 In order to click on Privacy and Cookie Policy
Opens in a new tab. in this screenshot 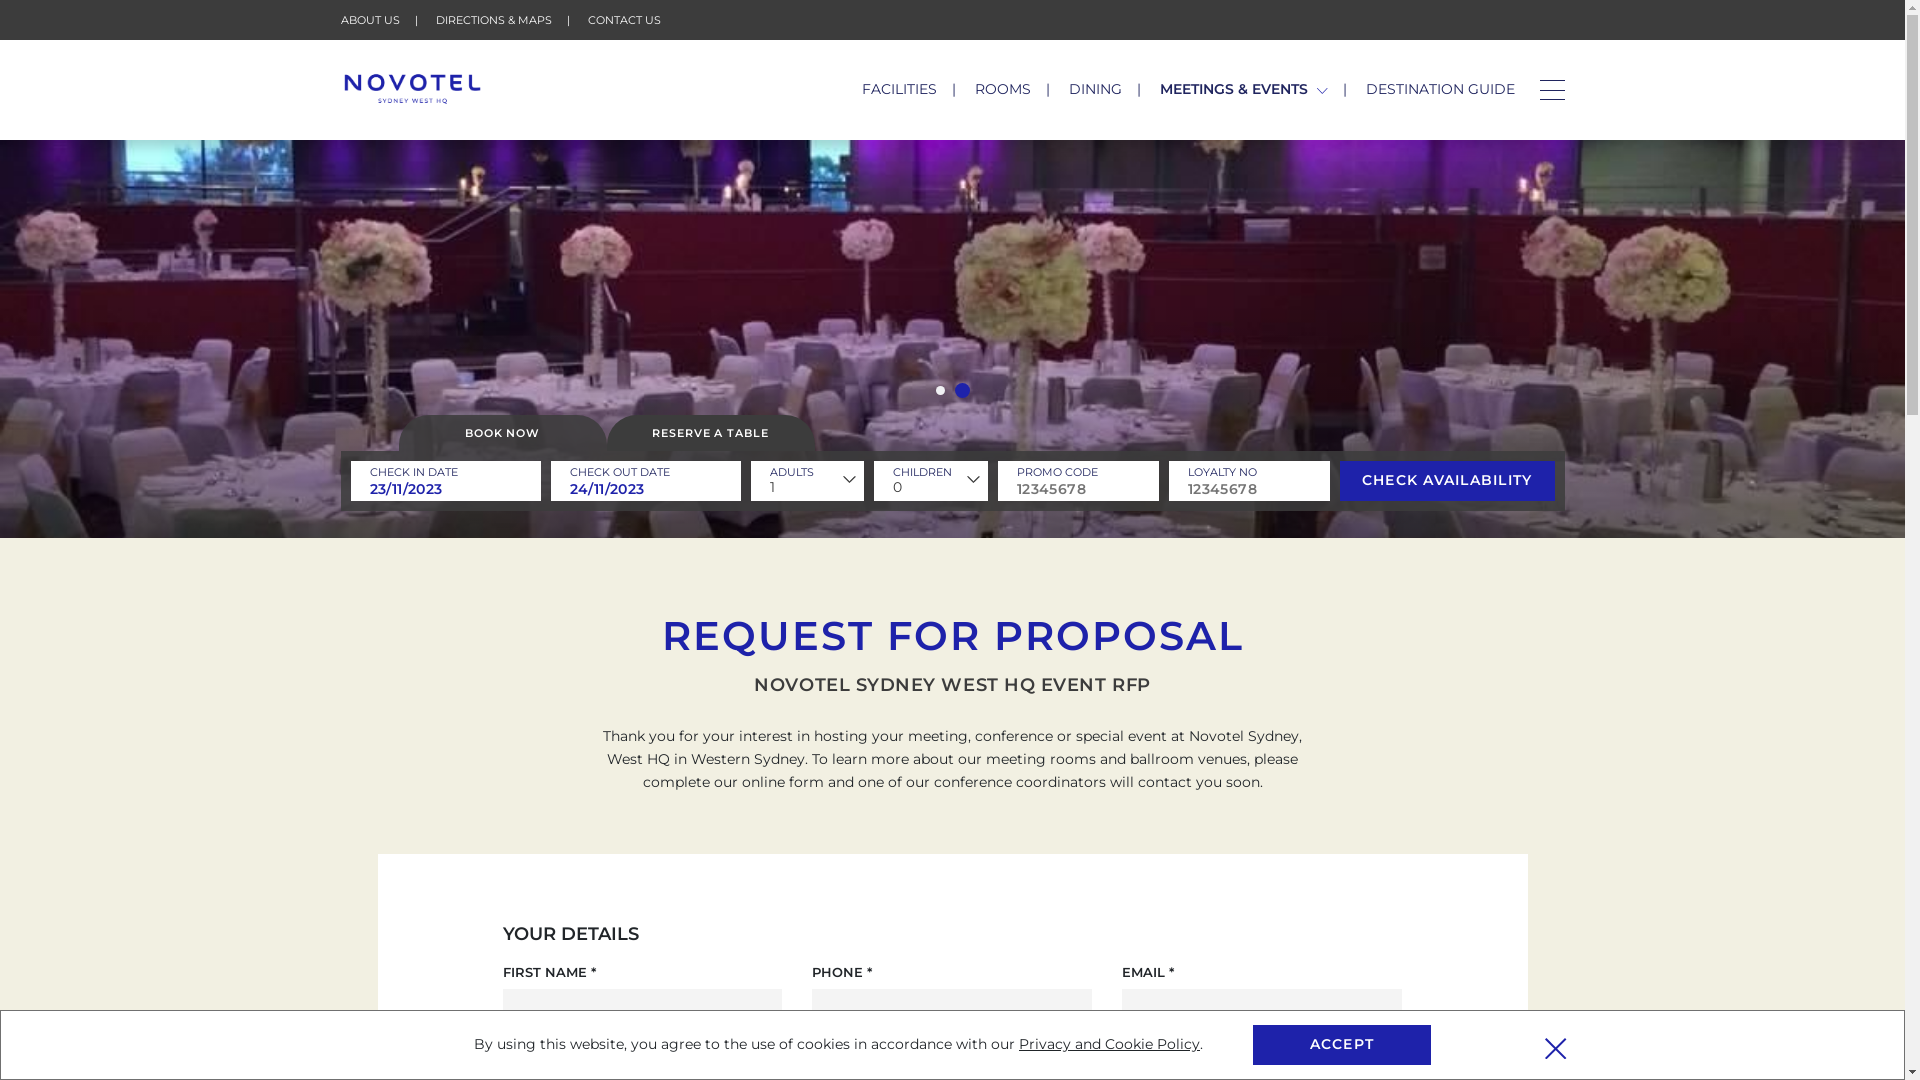, I will do `click(1110, 1044)`.